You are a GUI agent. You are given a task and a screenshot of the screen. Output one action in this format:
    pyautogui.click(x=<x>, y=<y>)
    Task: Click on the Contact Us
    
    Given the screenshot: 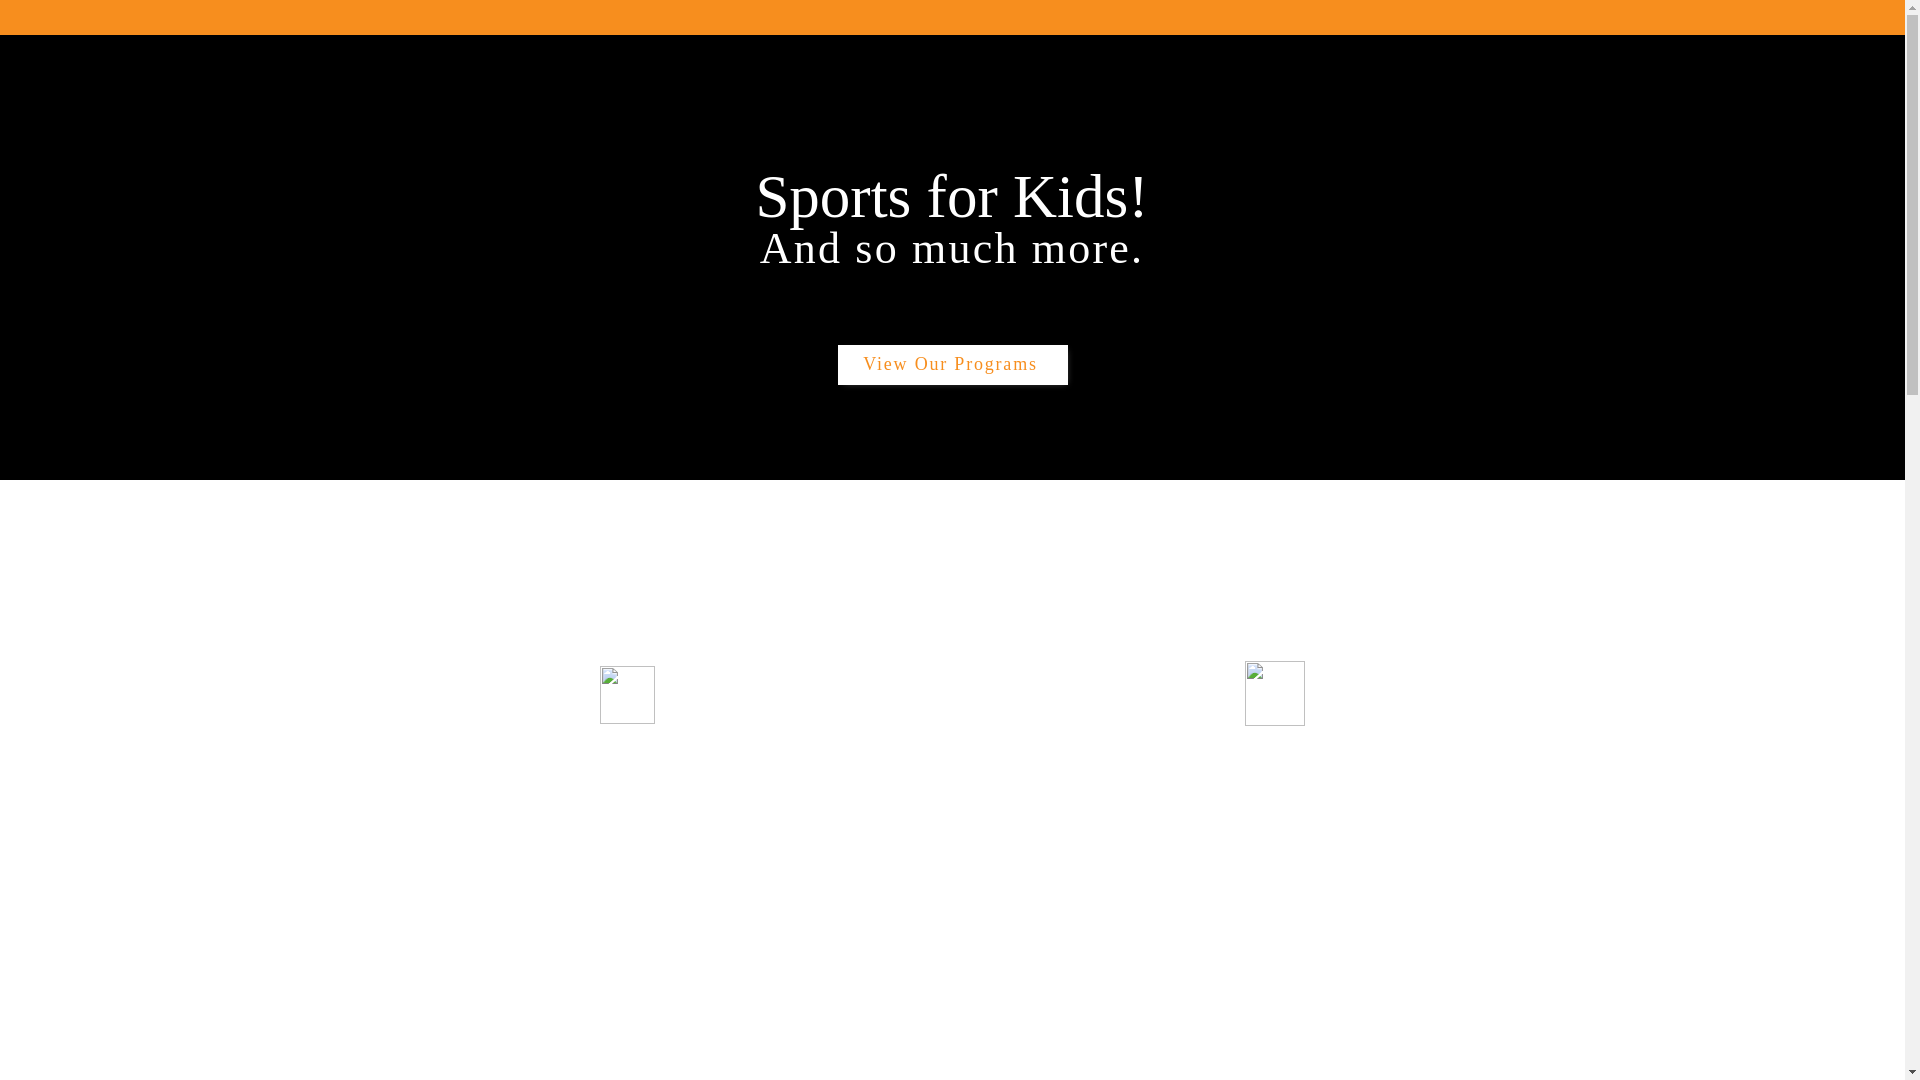 What is the action you would take?
    pyautogui.click(x=1374, y=115)
    